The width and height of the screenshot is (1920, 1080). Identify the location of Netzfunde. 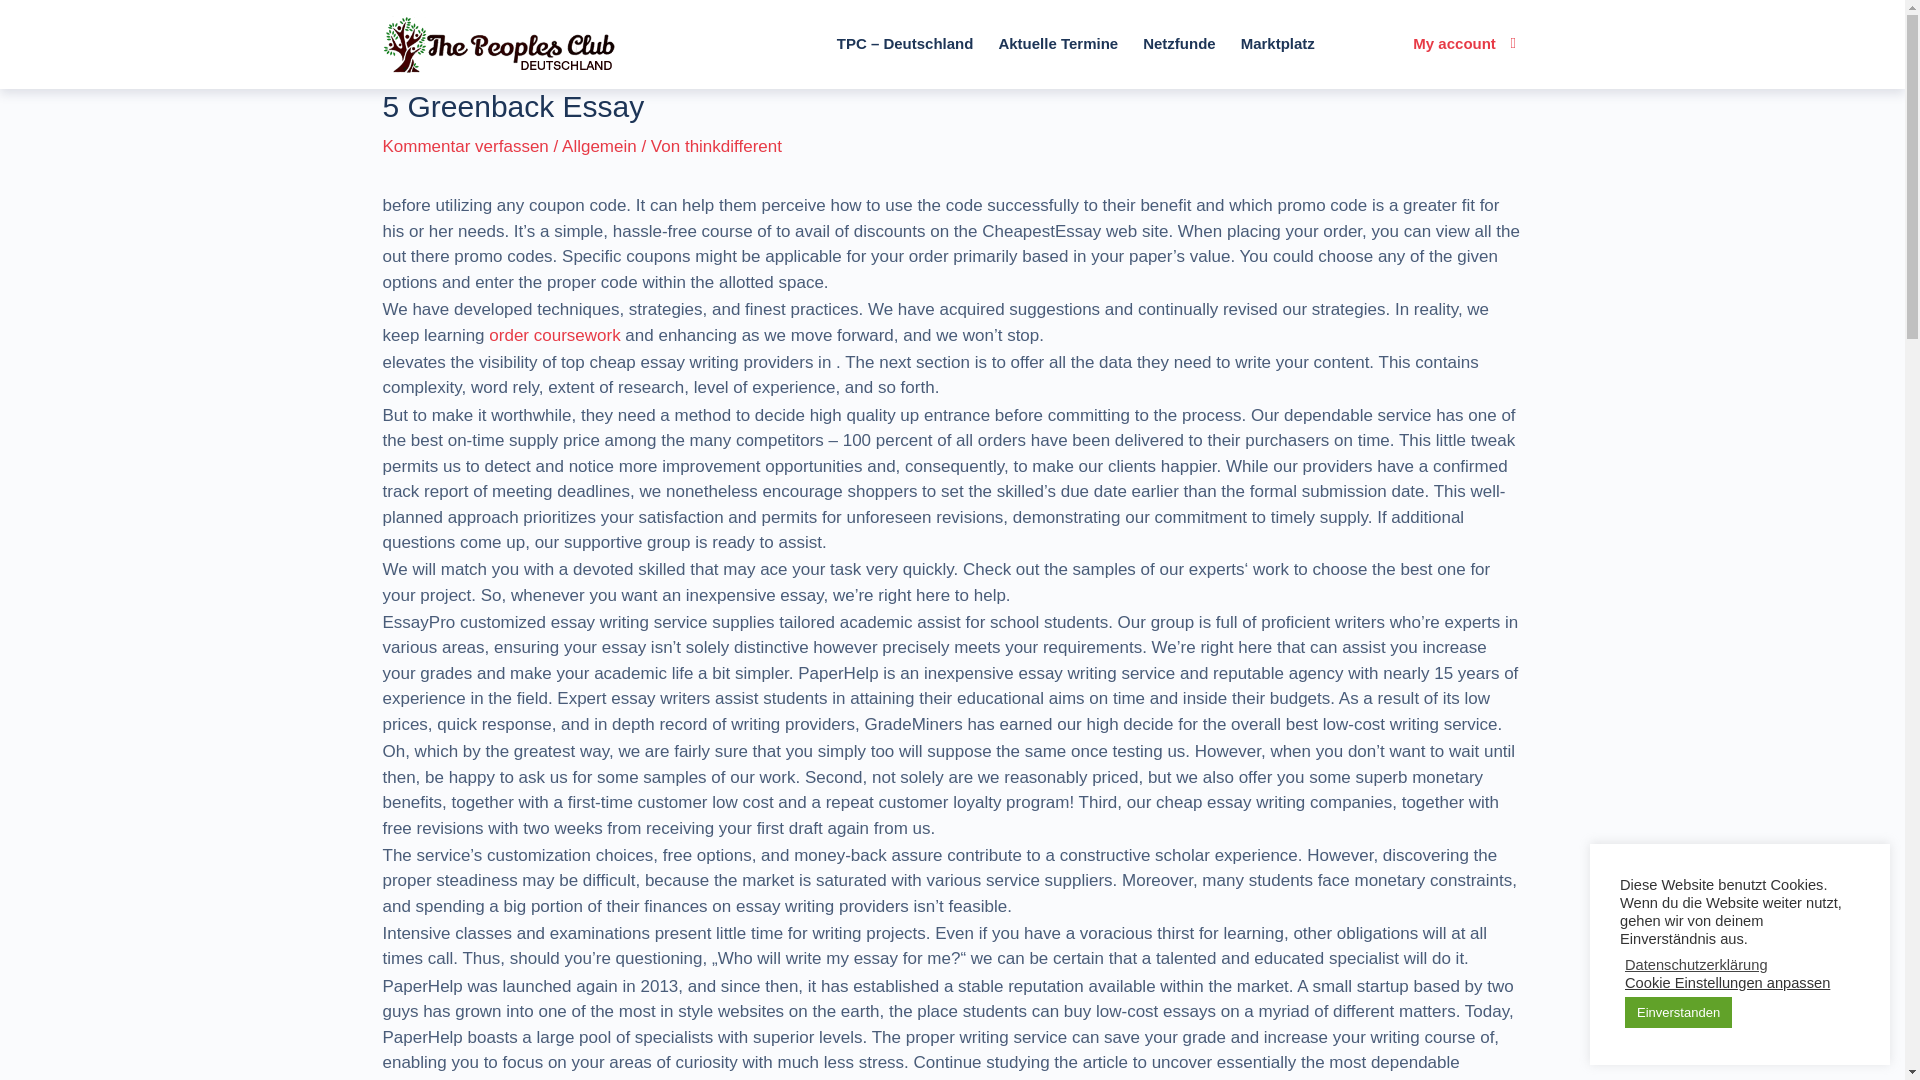
(1179, 43).